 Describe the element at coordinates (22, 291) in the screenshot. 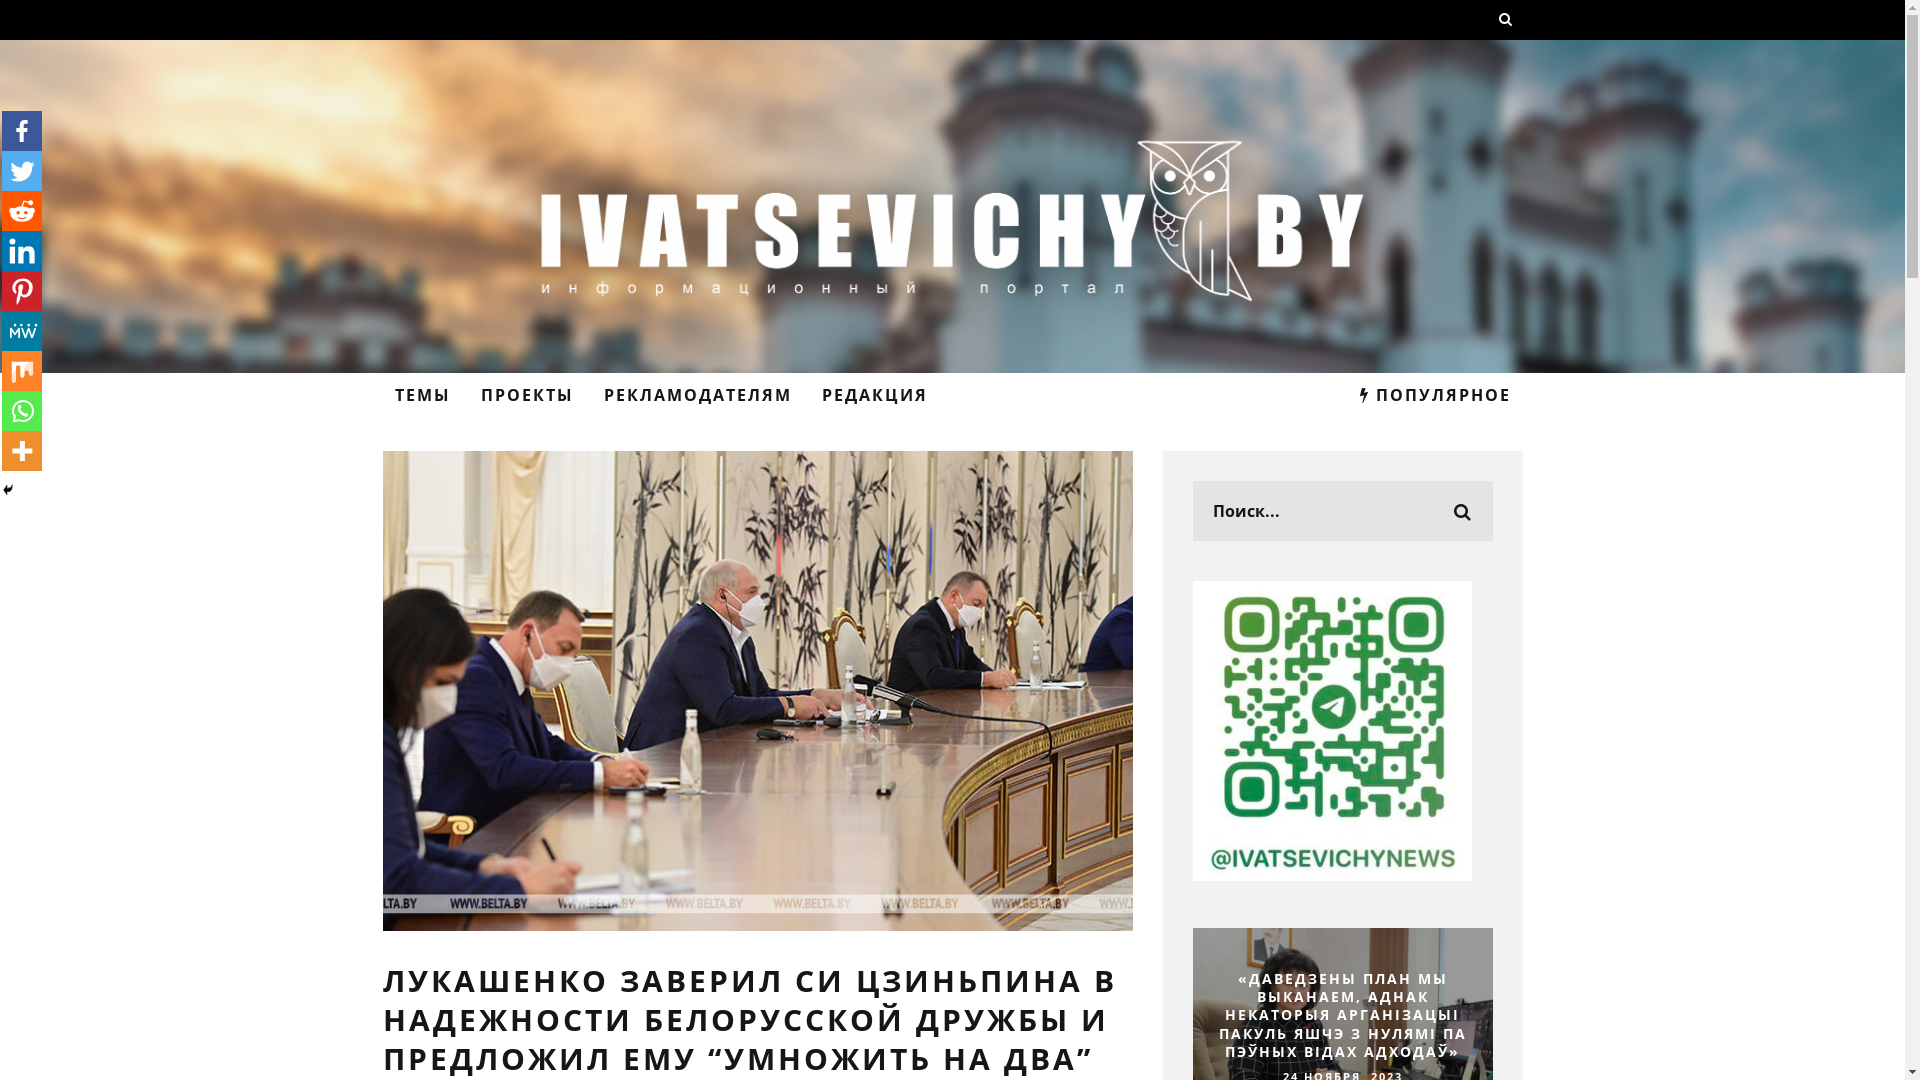

I see `Pinterest` at that location.